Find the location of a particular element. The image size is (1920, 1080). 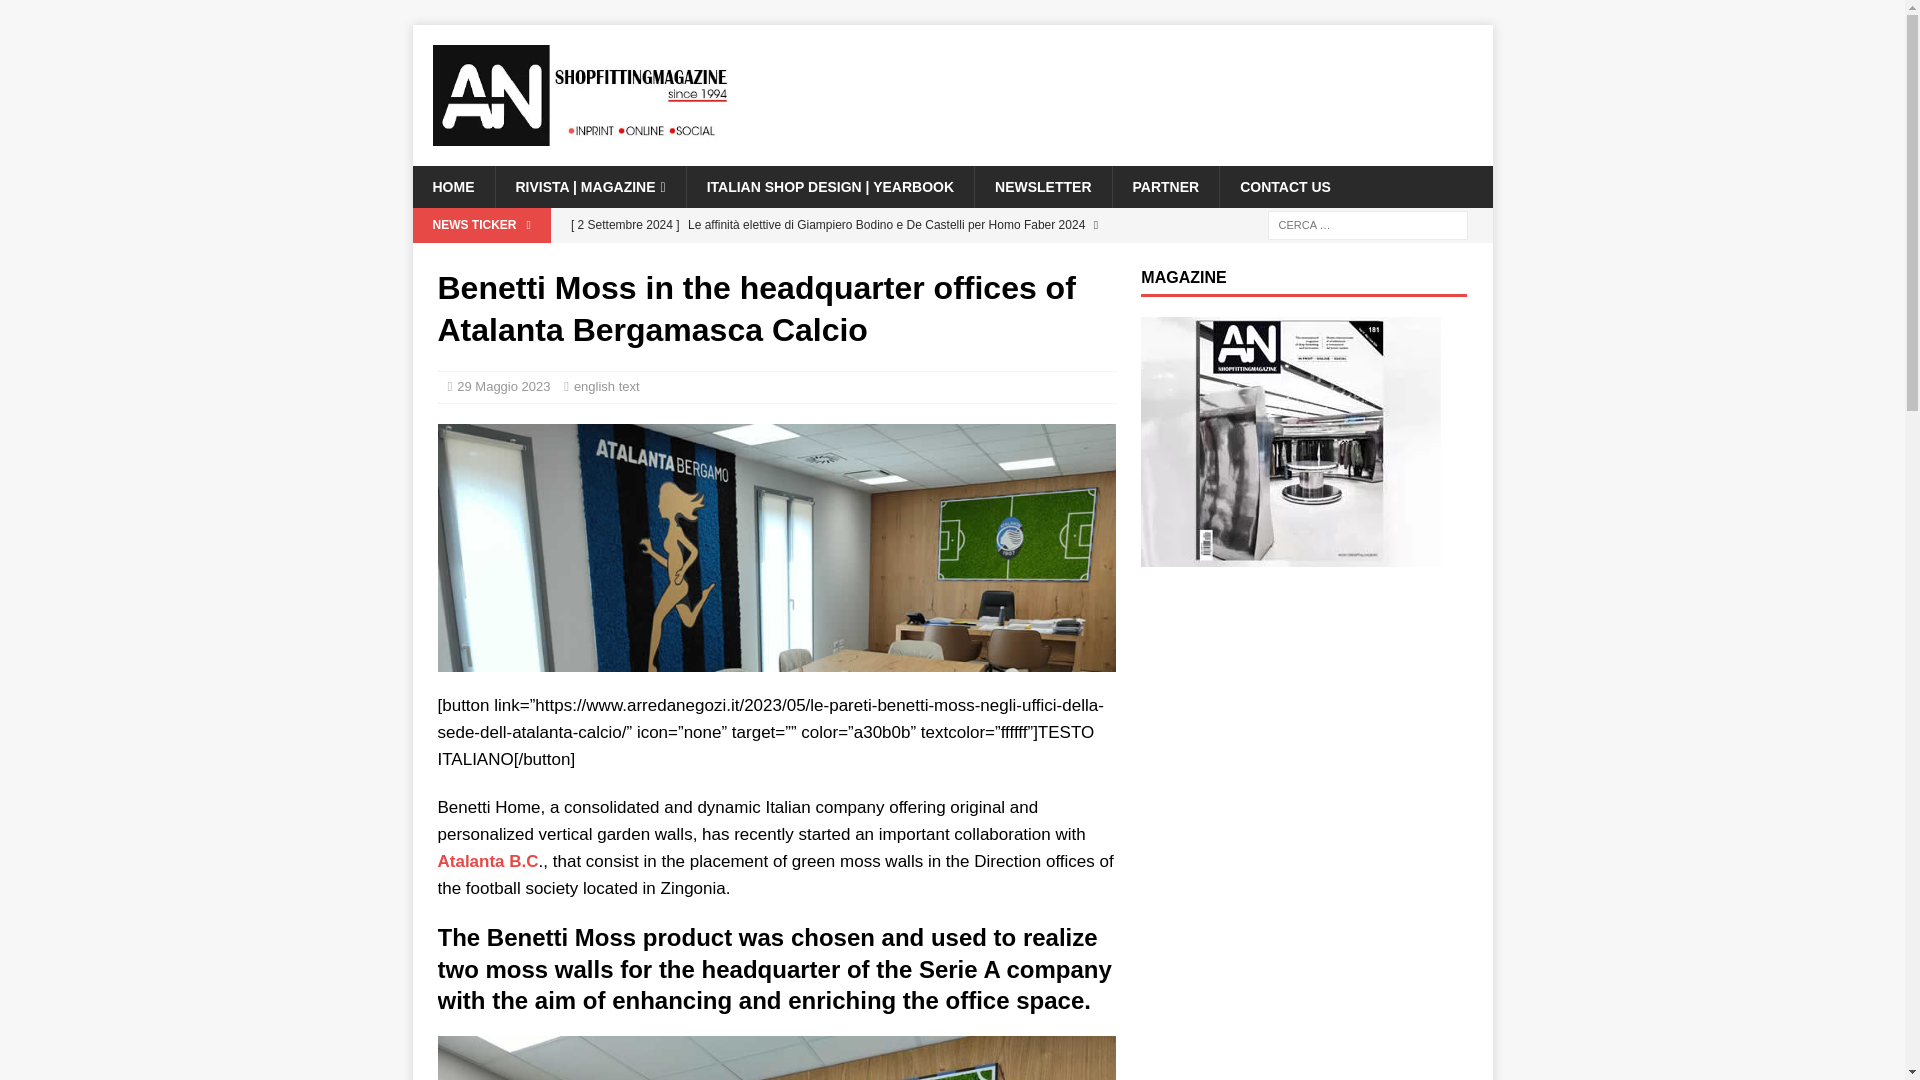

NEWSLETTER is located at coordinates (1042, 187).